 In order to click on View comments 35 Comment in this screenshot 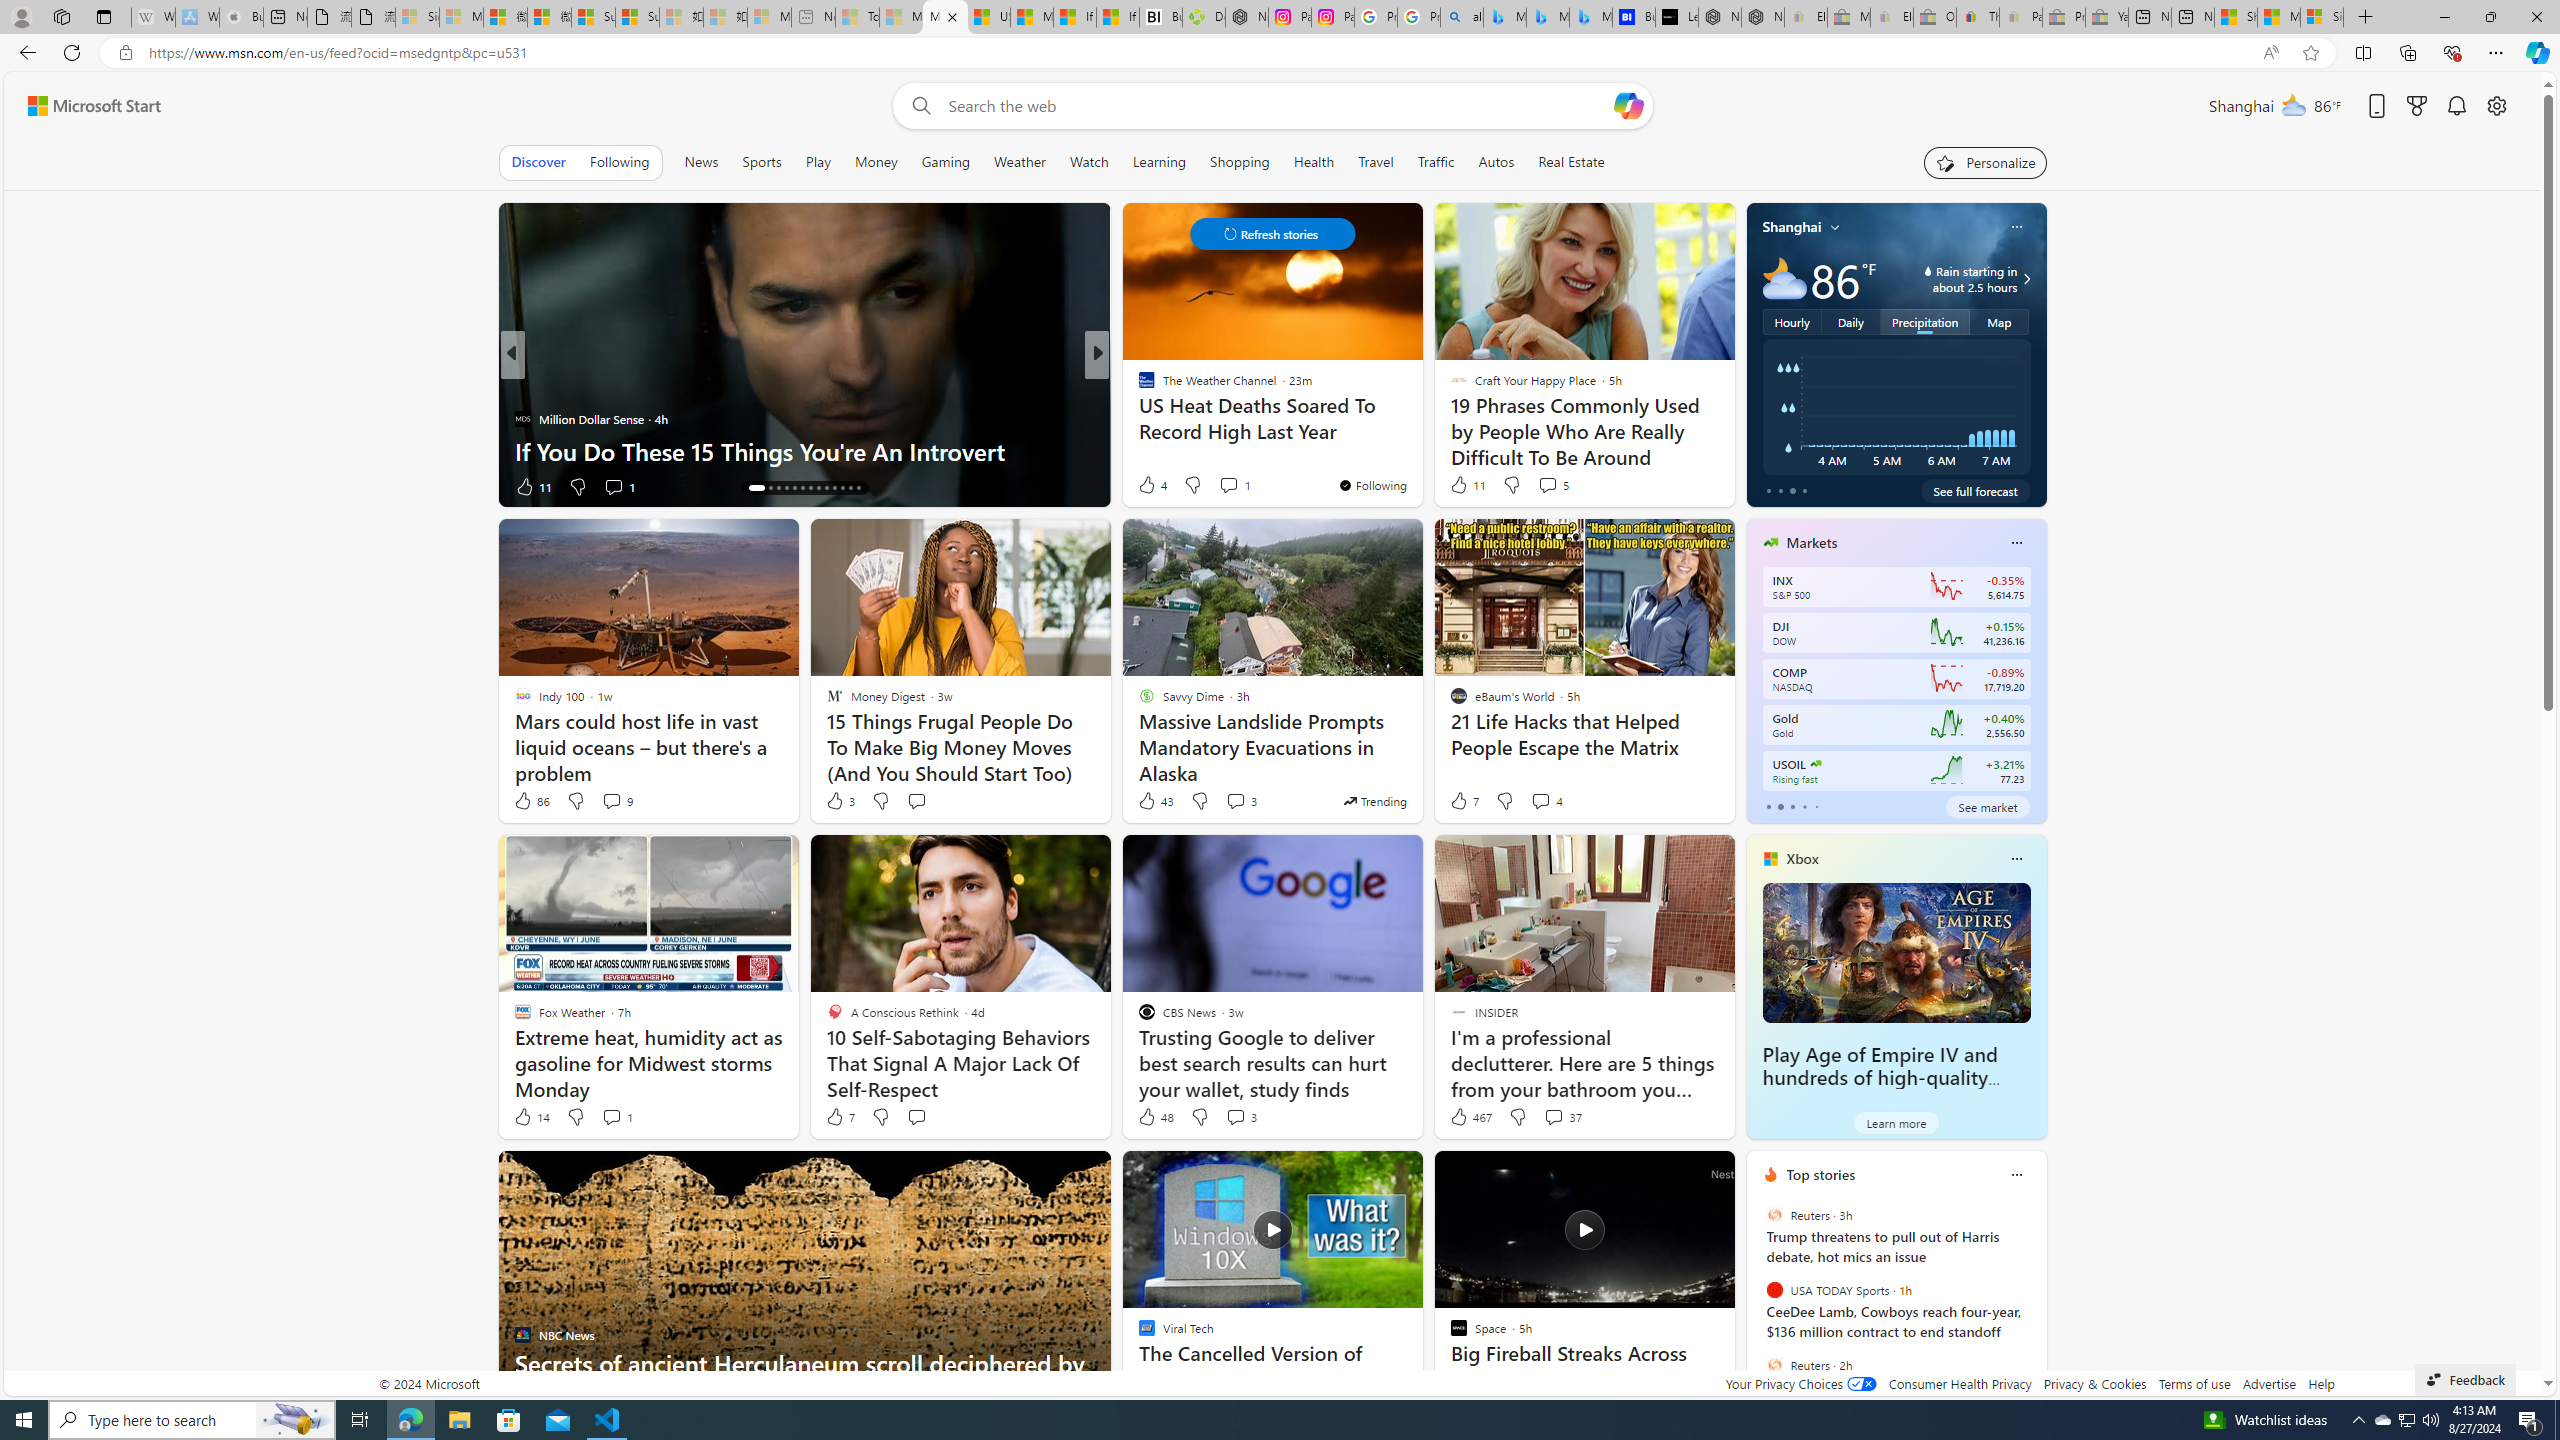, I will do `click(1236, 486)`.